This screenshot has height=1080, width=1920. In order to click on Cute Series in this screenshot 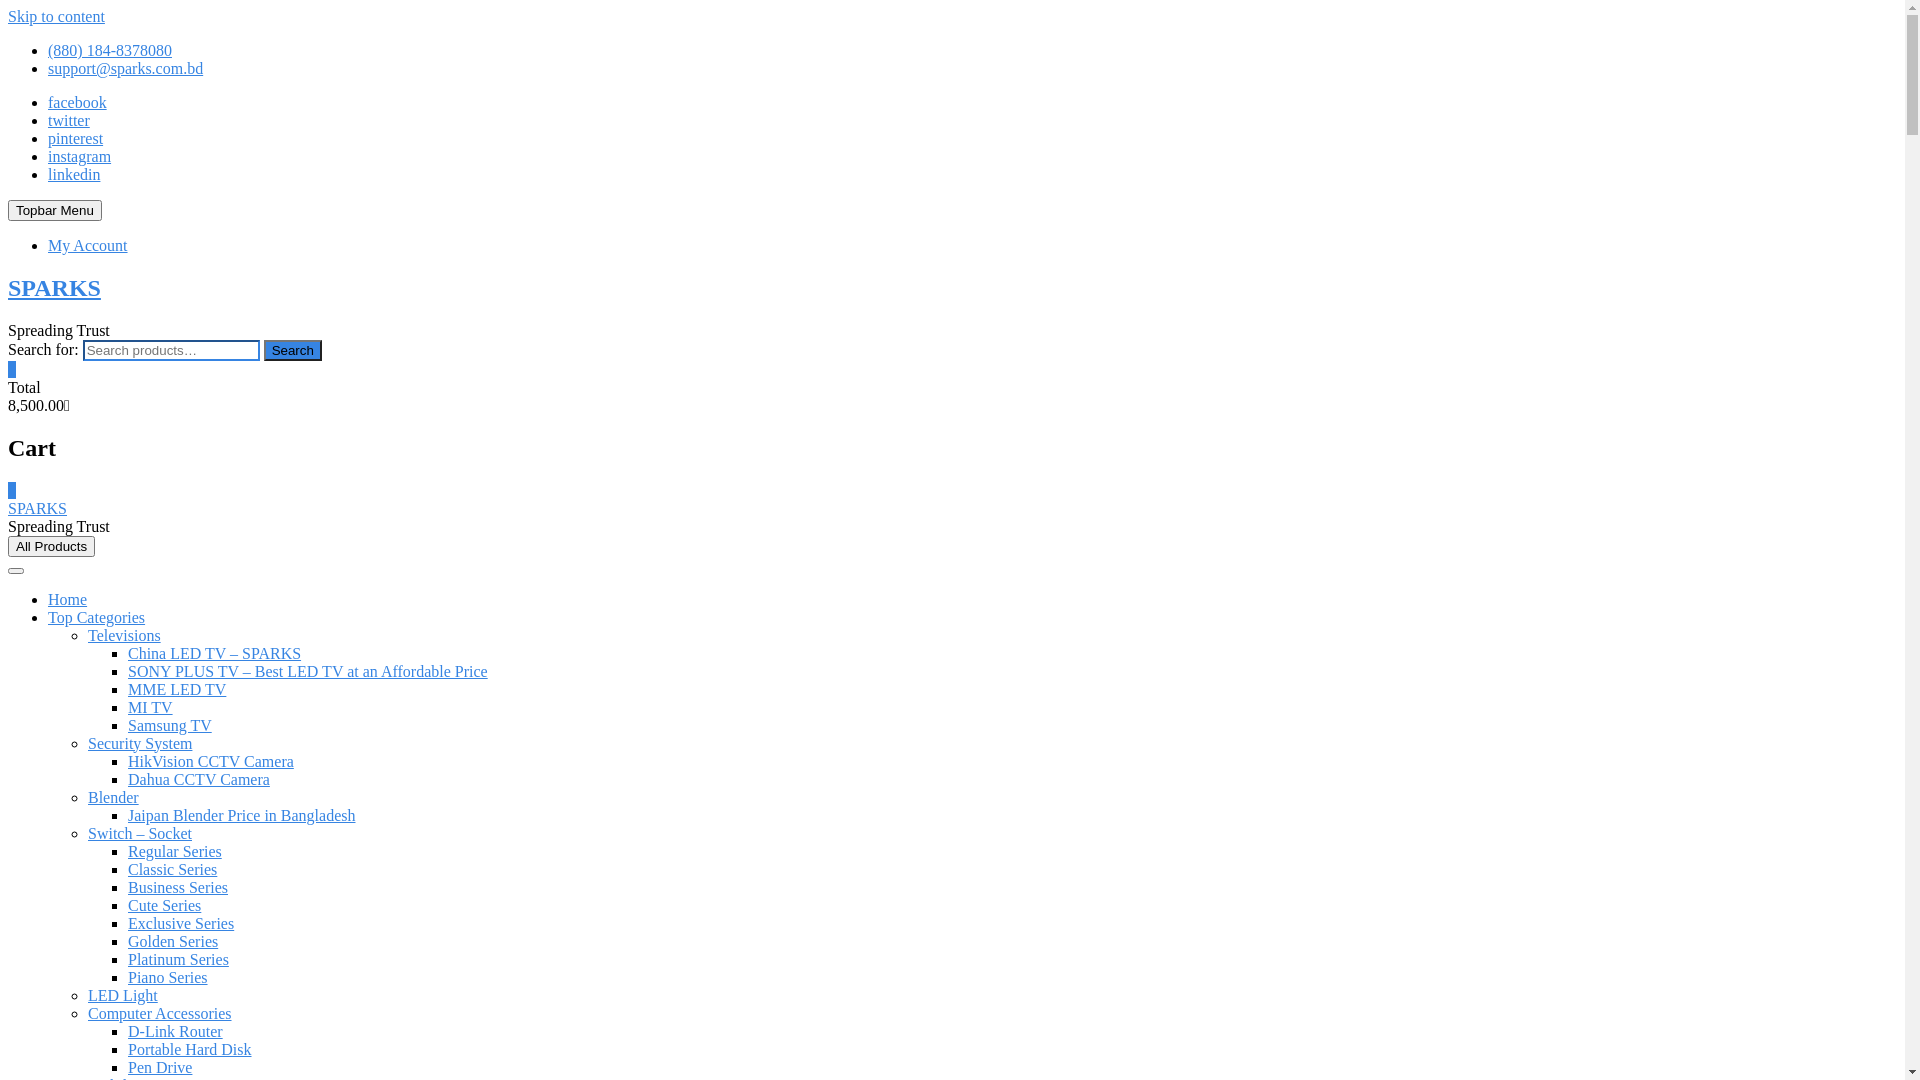, I will do `click(164, 906)`.